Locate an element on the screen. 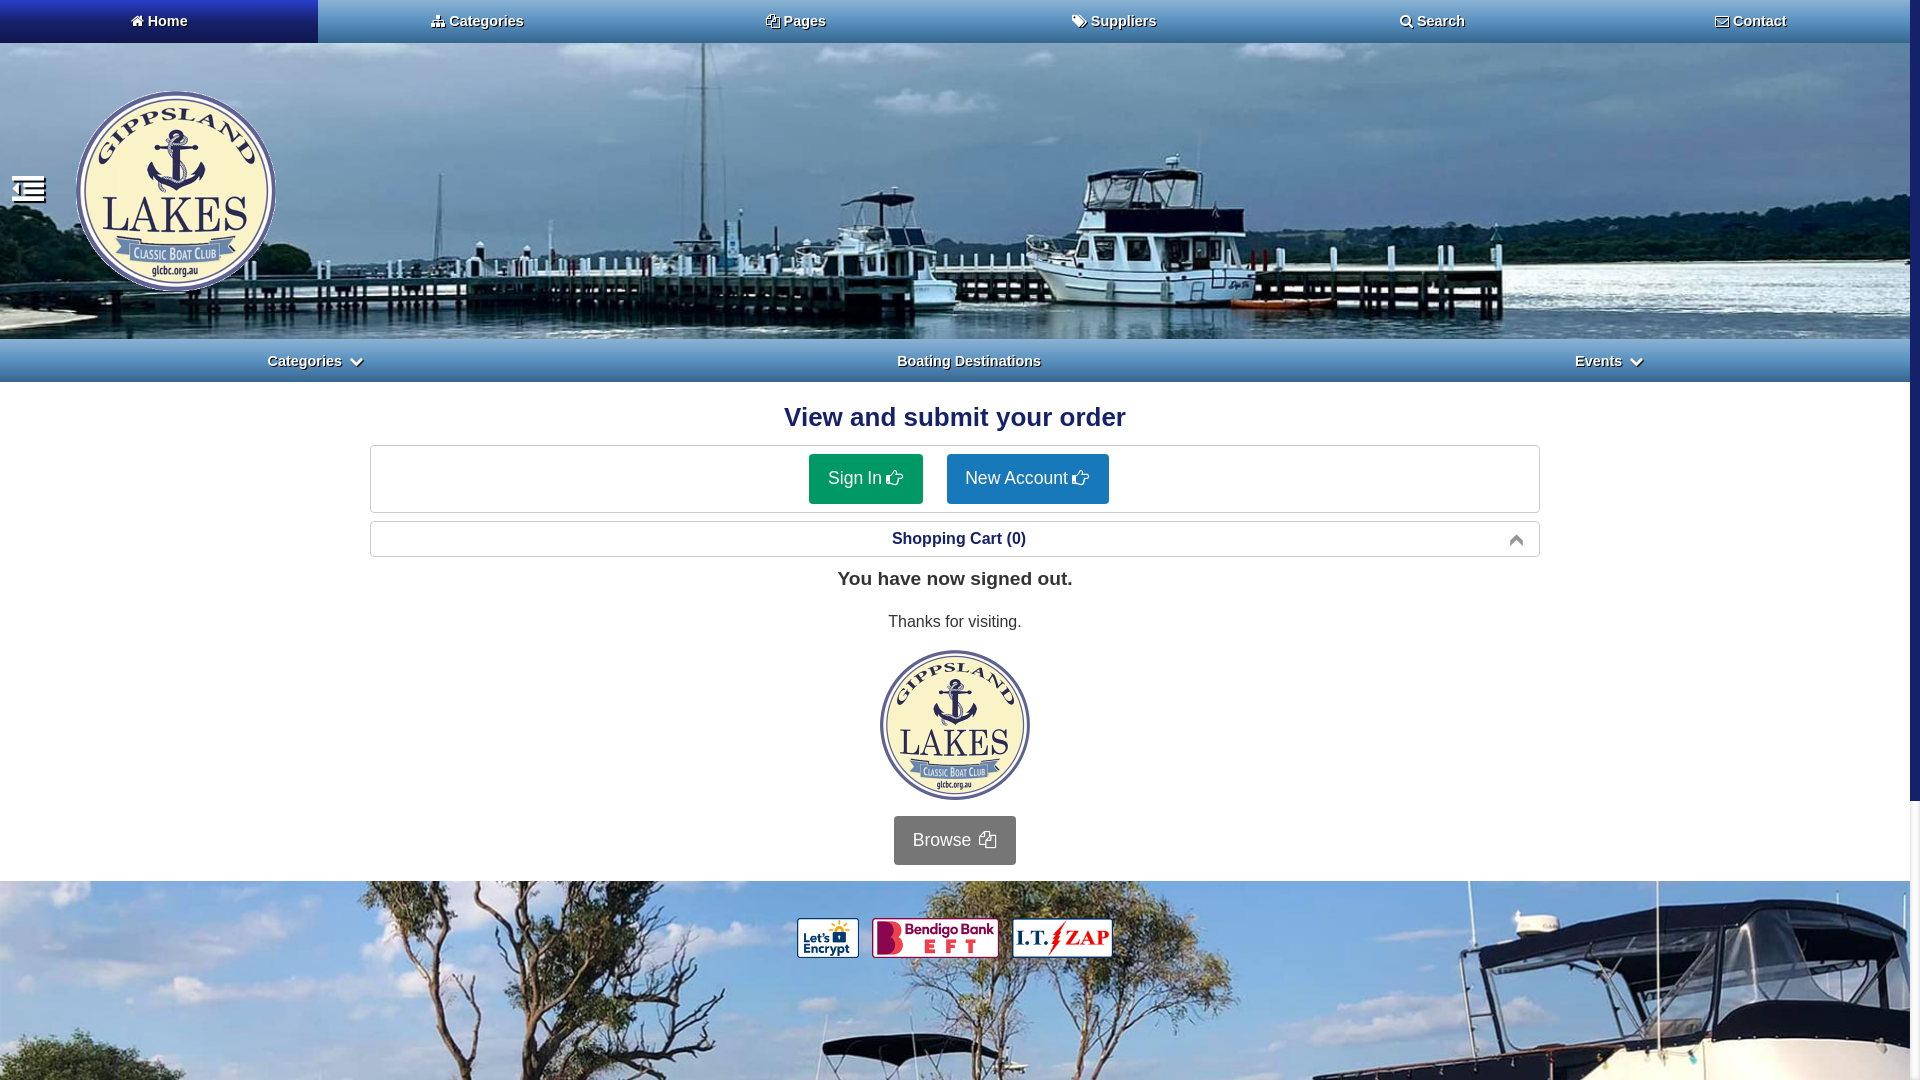  Payments by EFT into our Bendigo Bank account is located at coordinates (935, 938).